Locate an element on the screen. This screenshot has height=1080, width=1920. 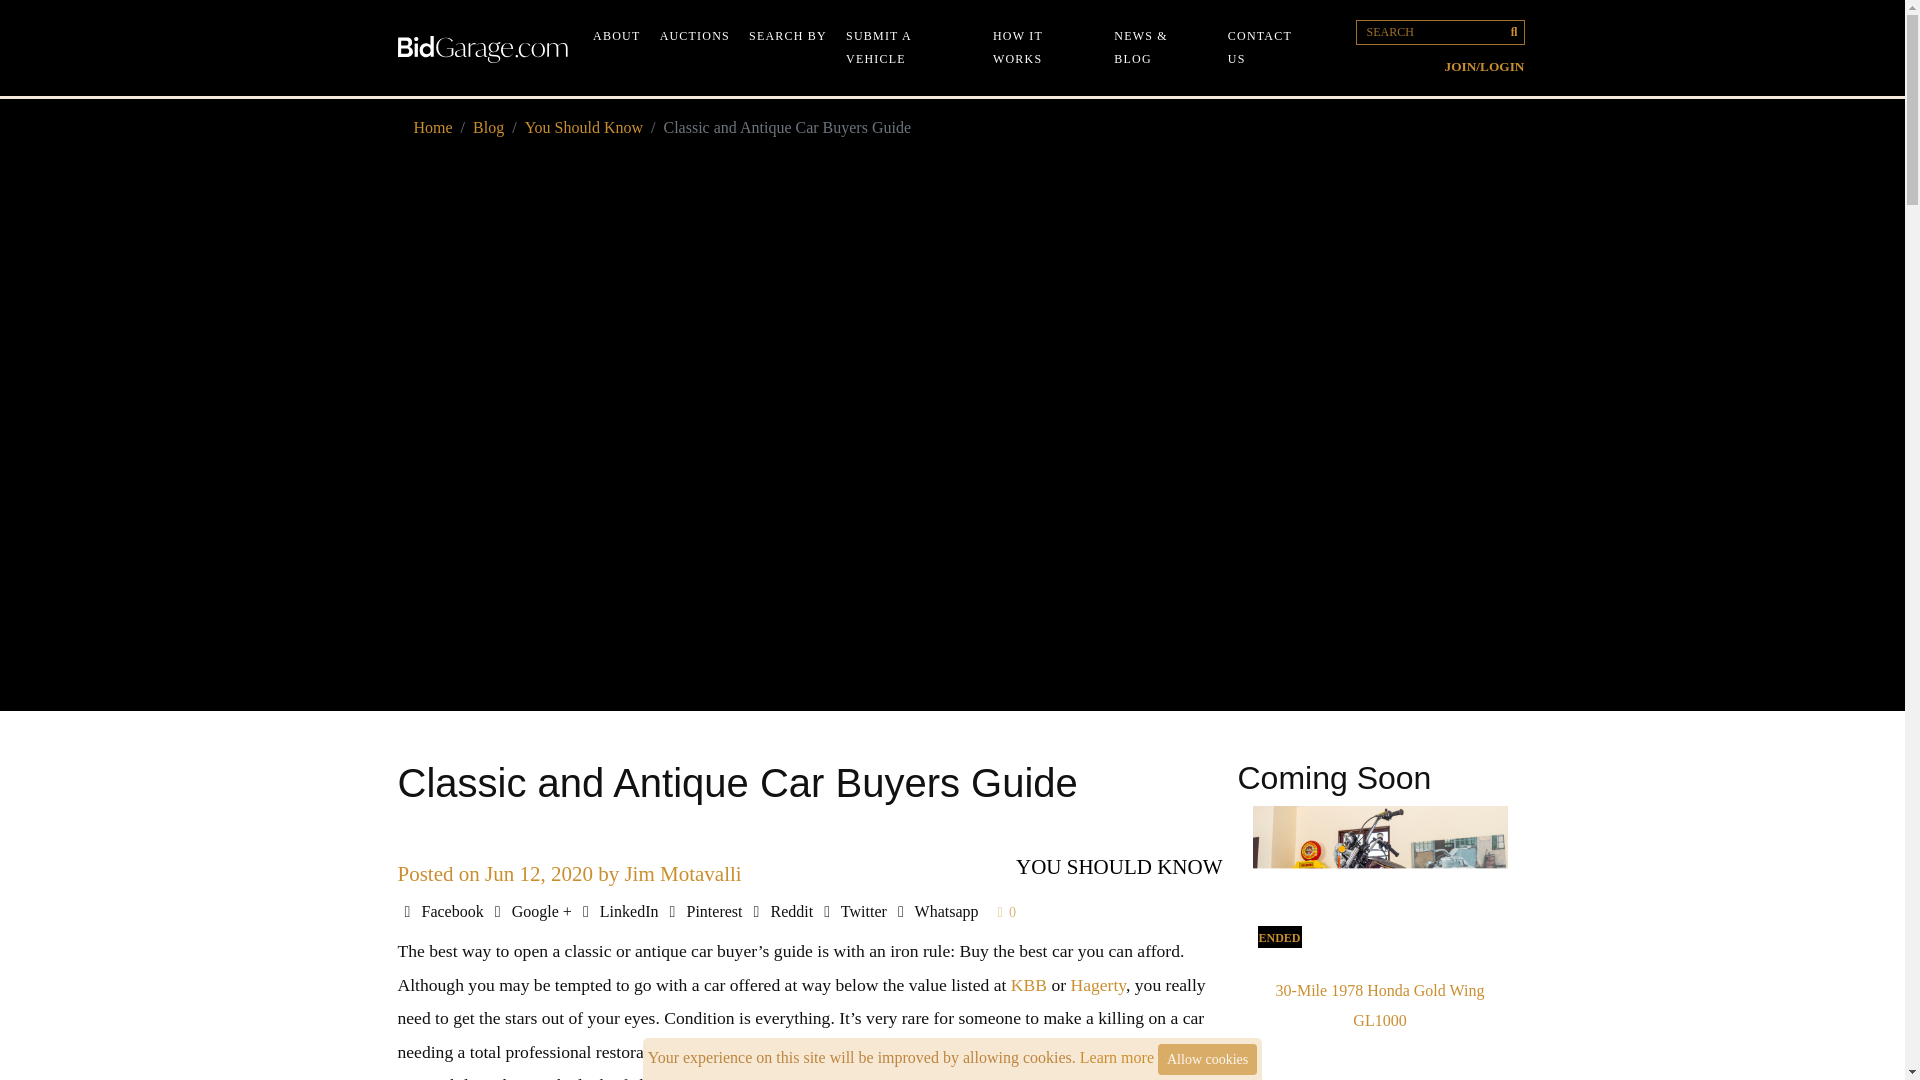
Be the first to like is located at coordinates (1008, 912).